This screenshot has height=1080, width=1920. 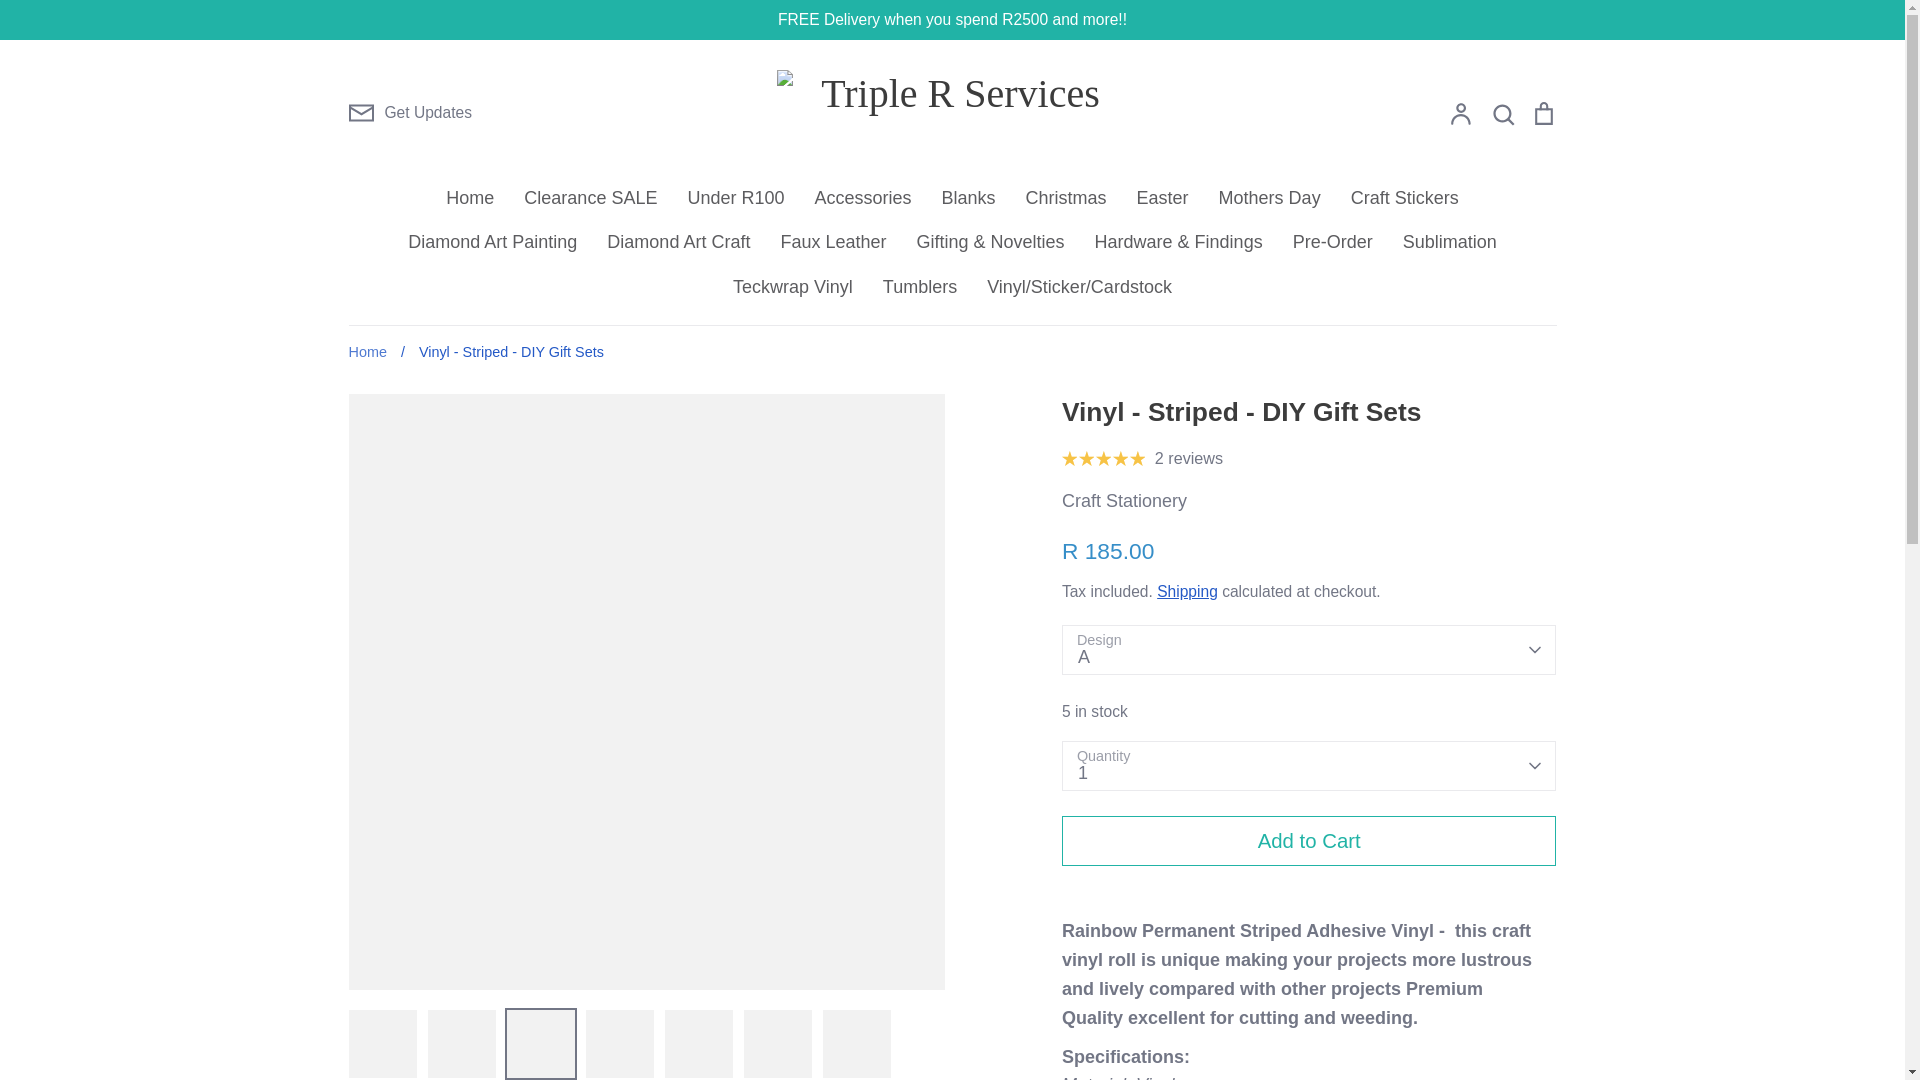 I want to click on Clearance SALE, so click(x=590, y=198).